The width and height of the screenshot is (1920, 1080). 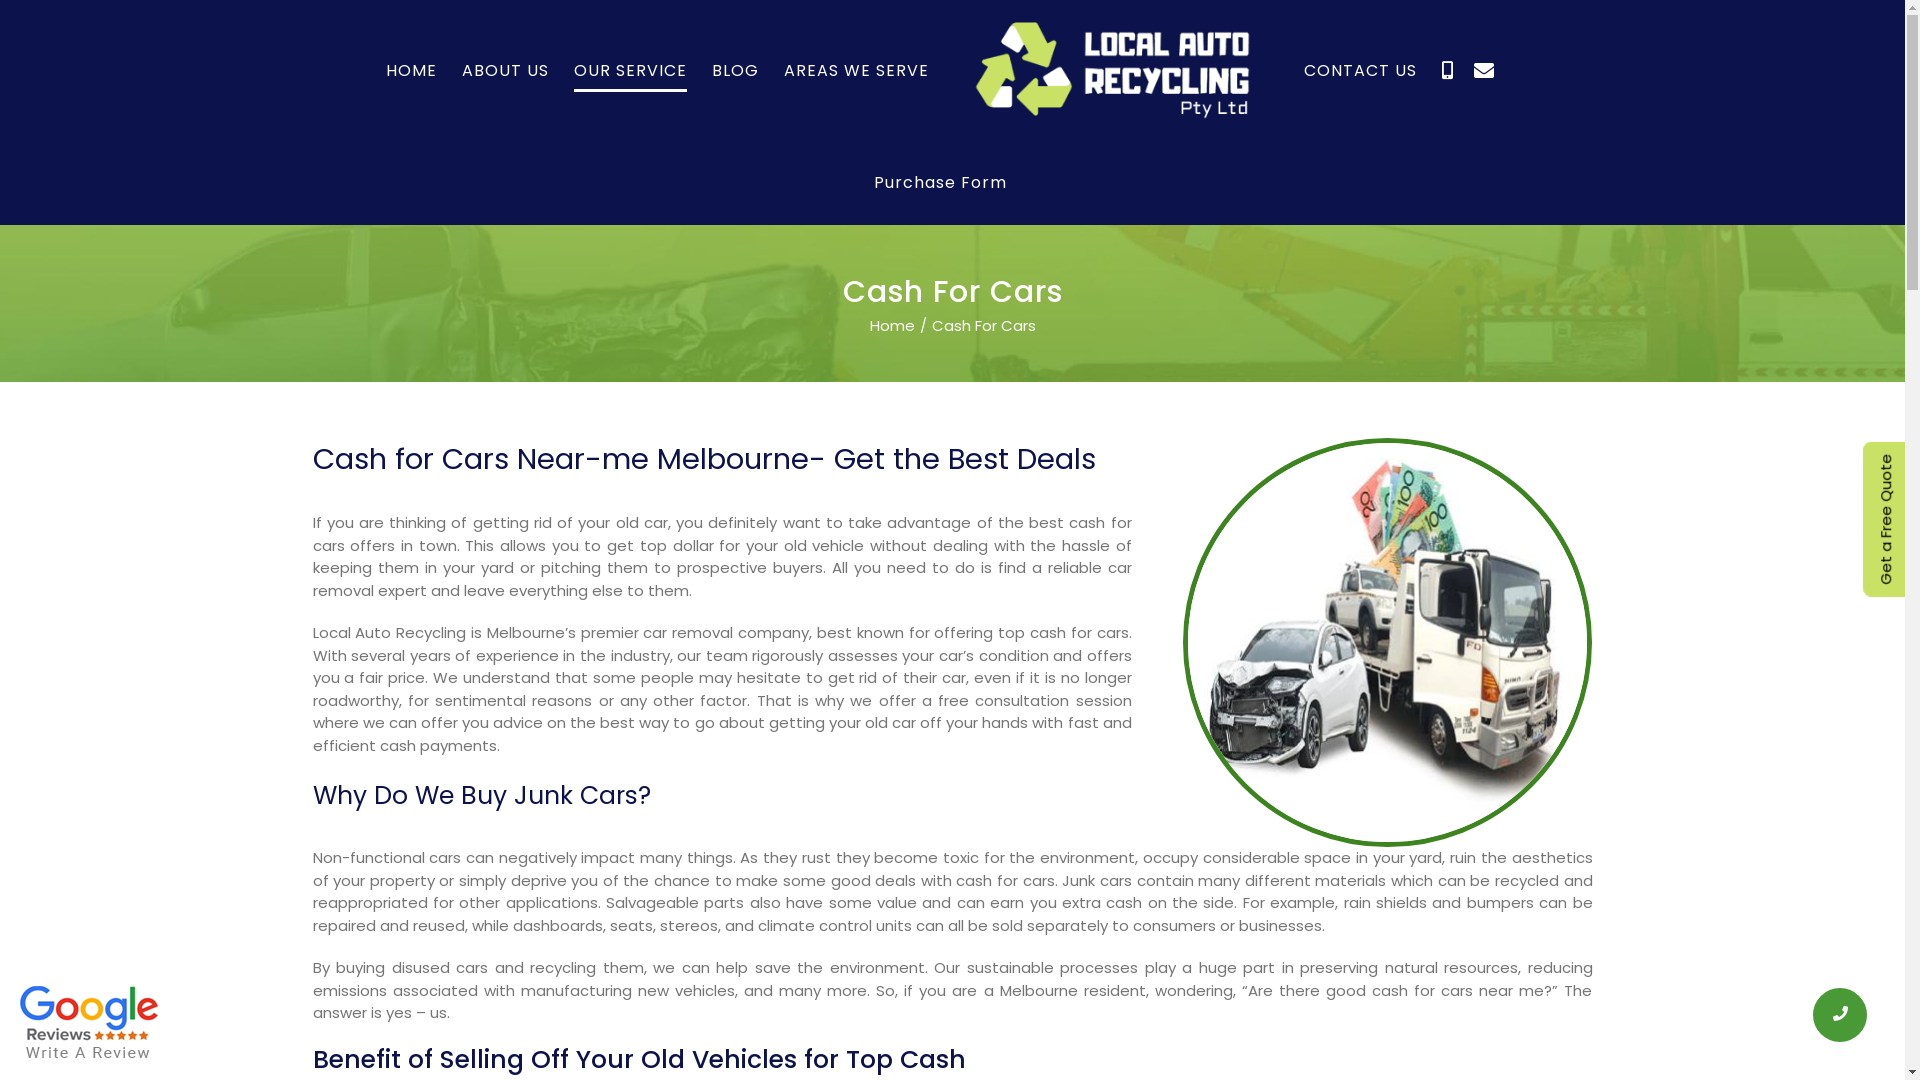 I want to click on AREAS WE SERVE, so click(x=856, y=71).